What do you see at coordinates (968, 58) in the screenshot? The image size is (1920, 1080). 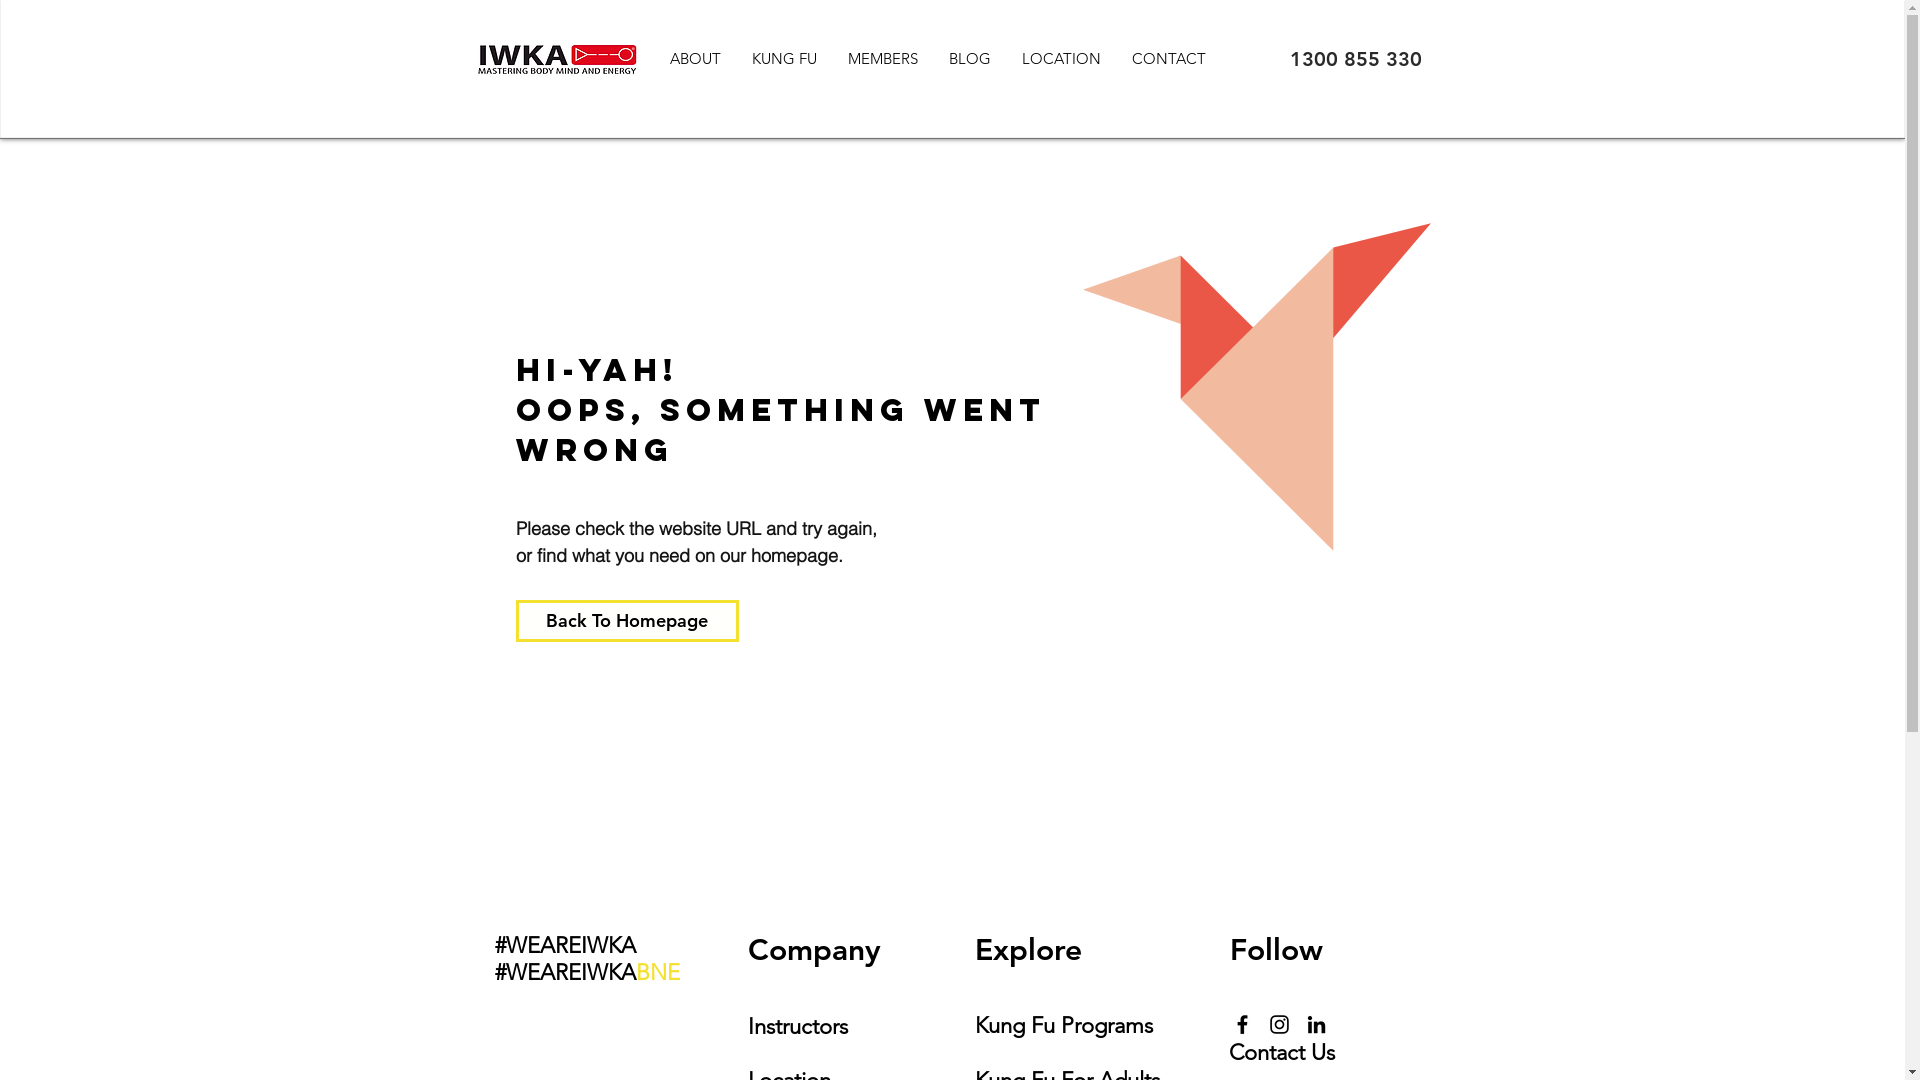 I see `BLOG` at bounding box center [968, 58].